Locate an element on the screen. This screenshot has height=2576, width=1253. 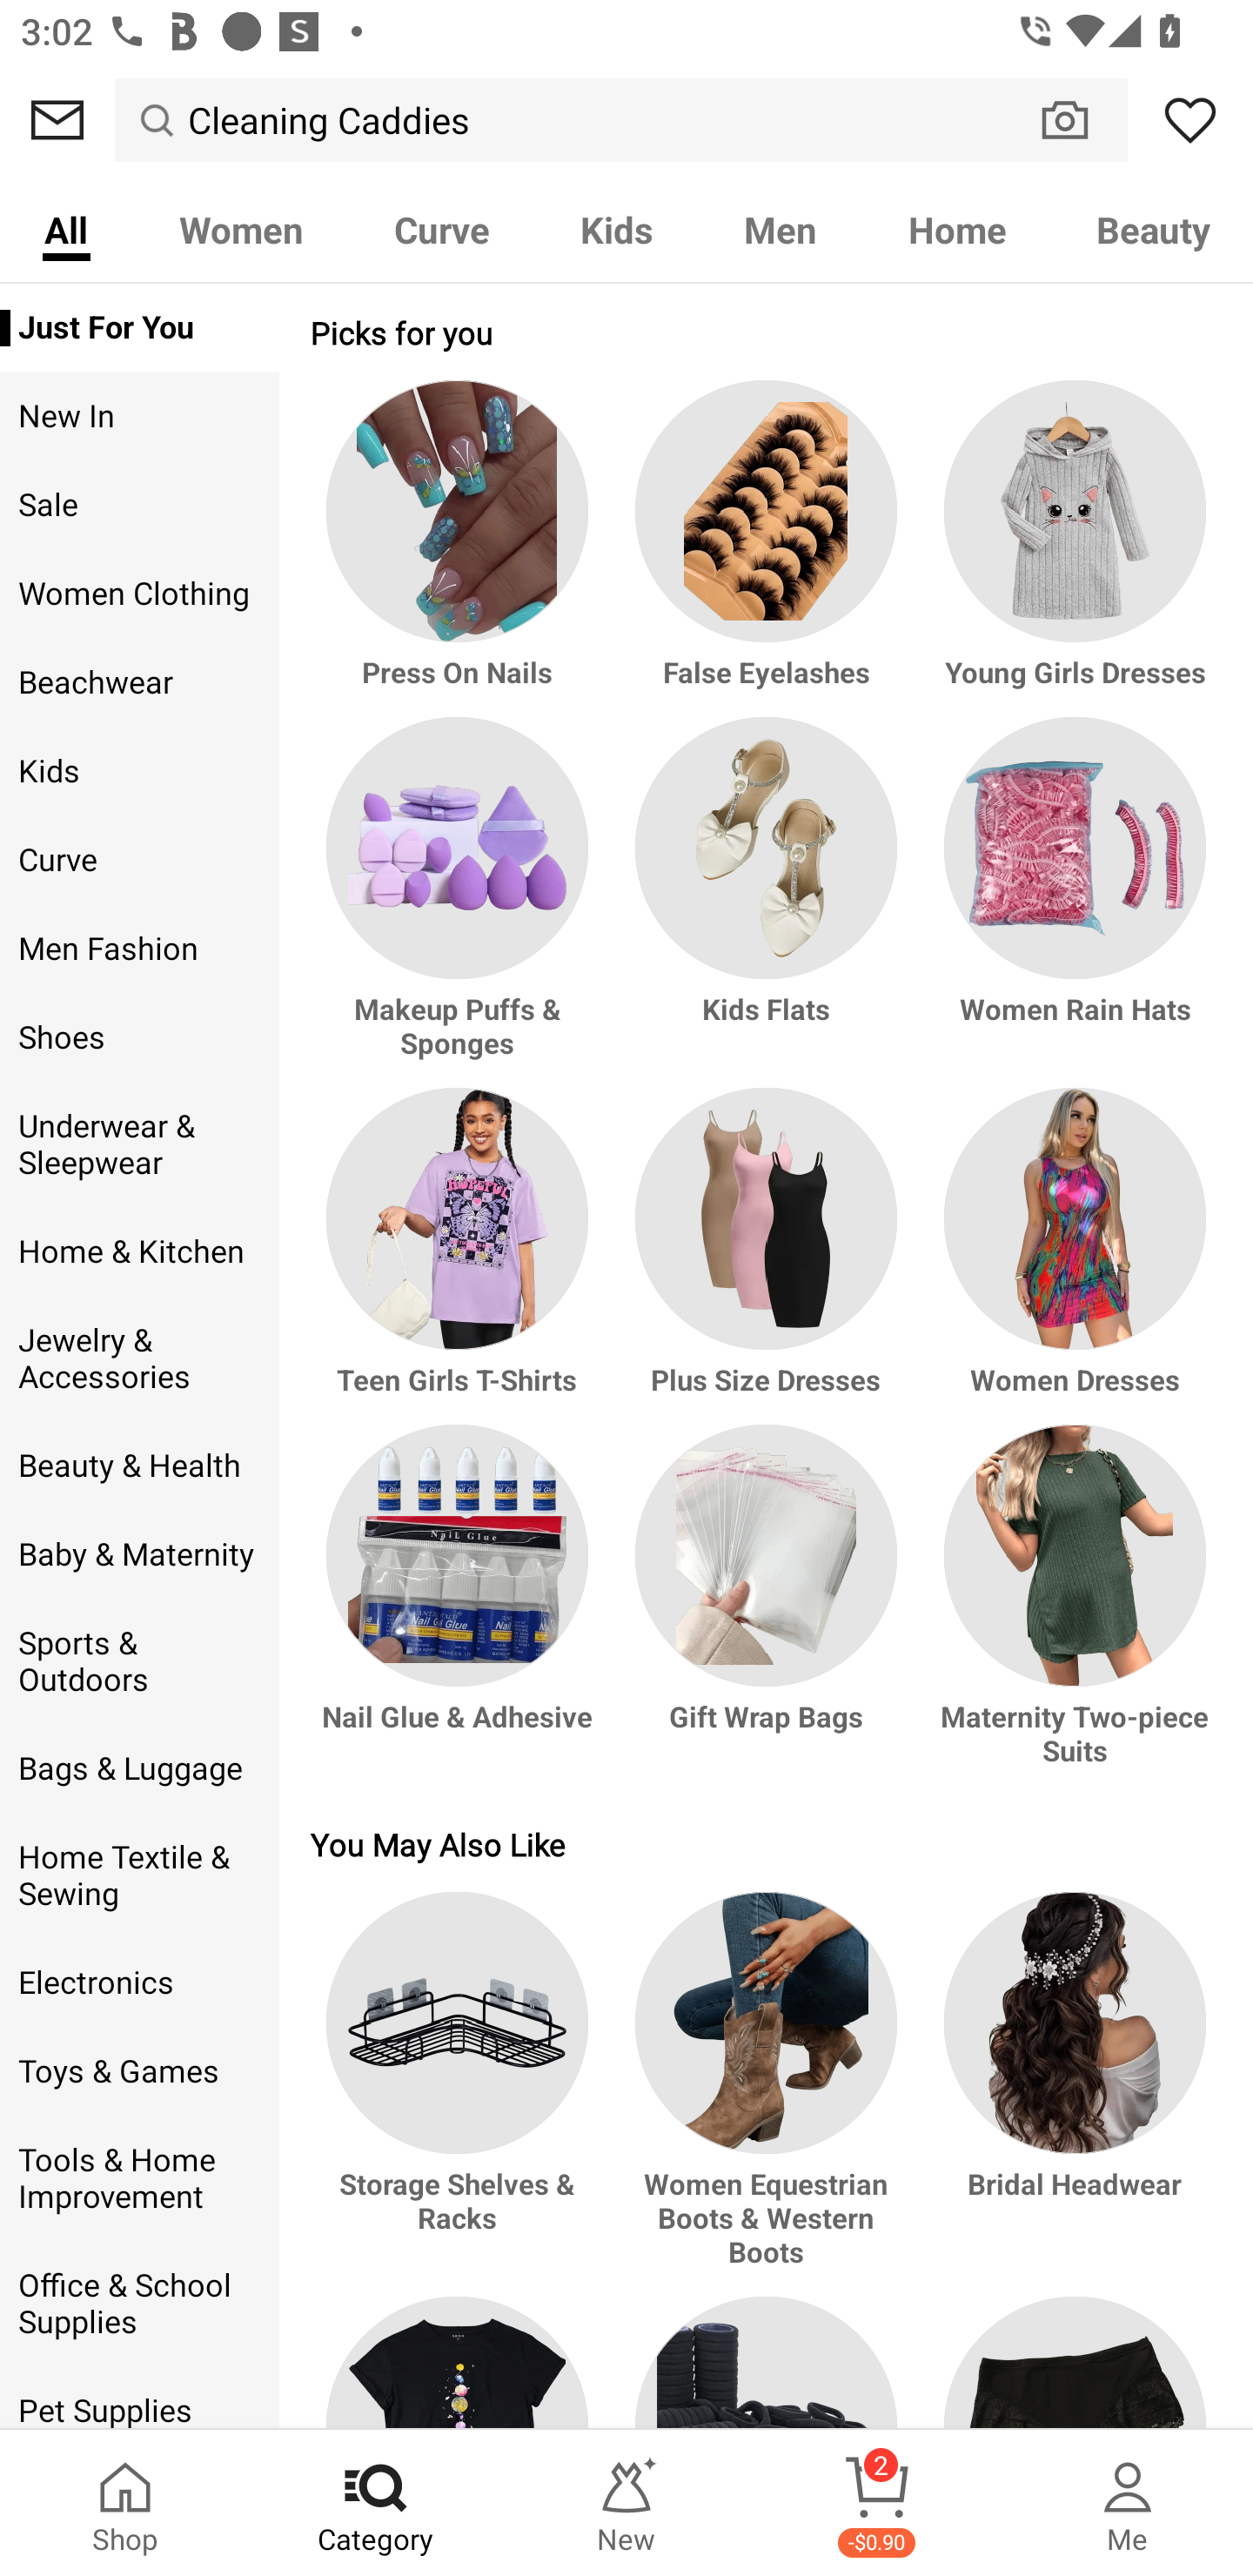
Plus Size Dresses is located at coordinates (766, 1255).